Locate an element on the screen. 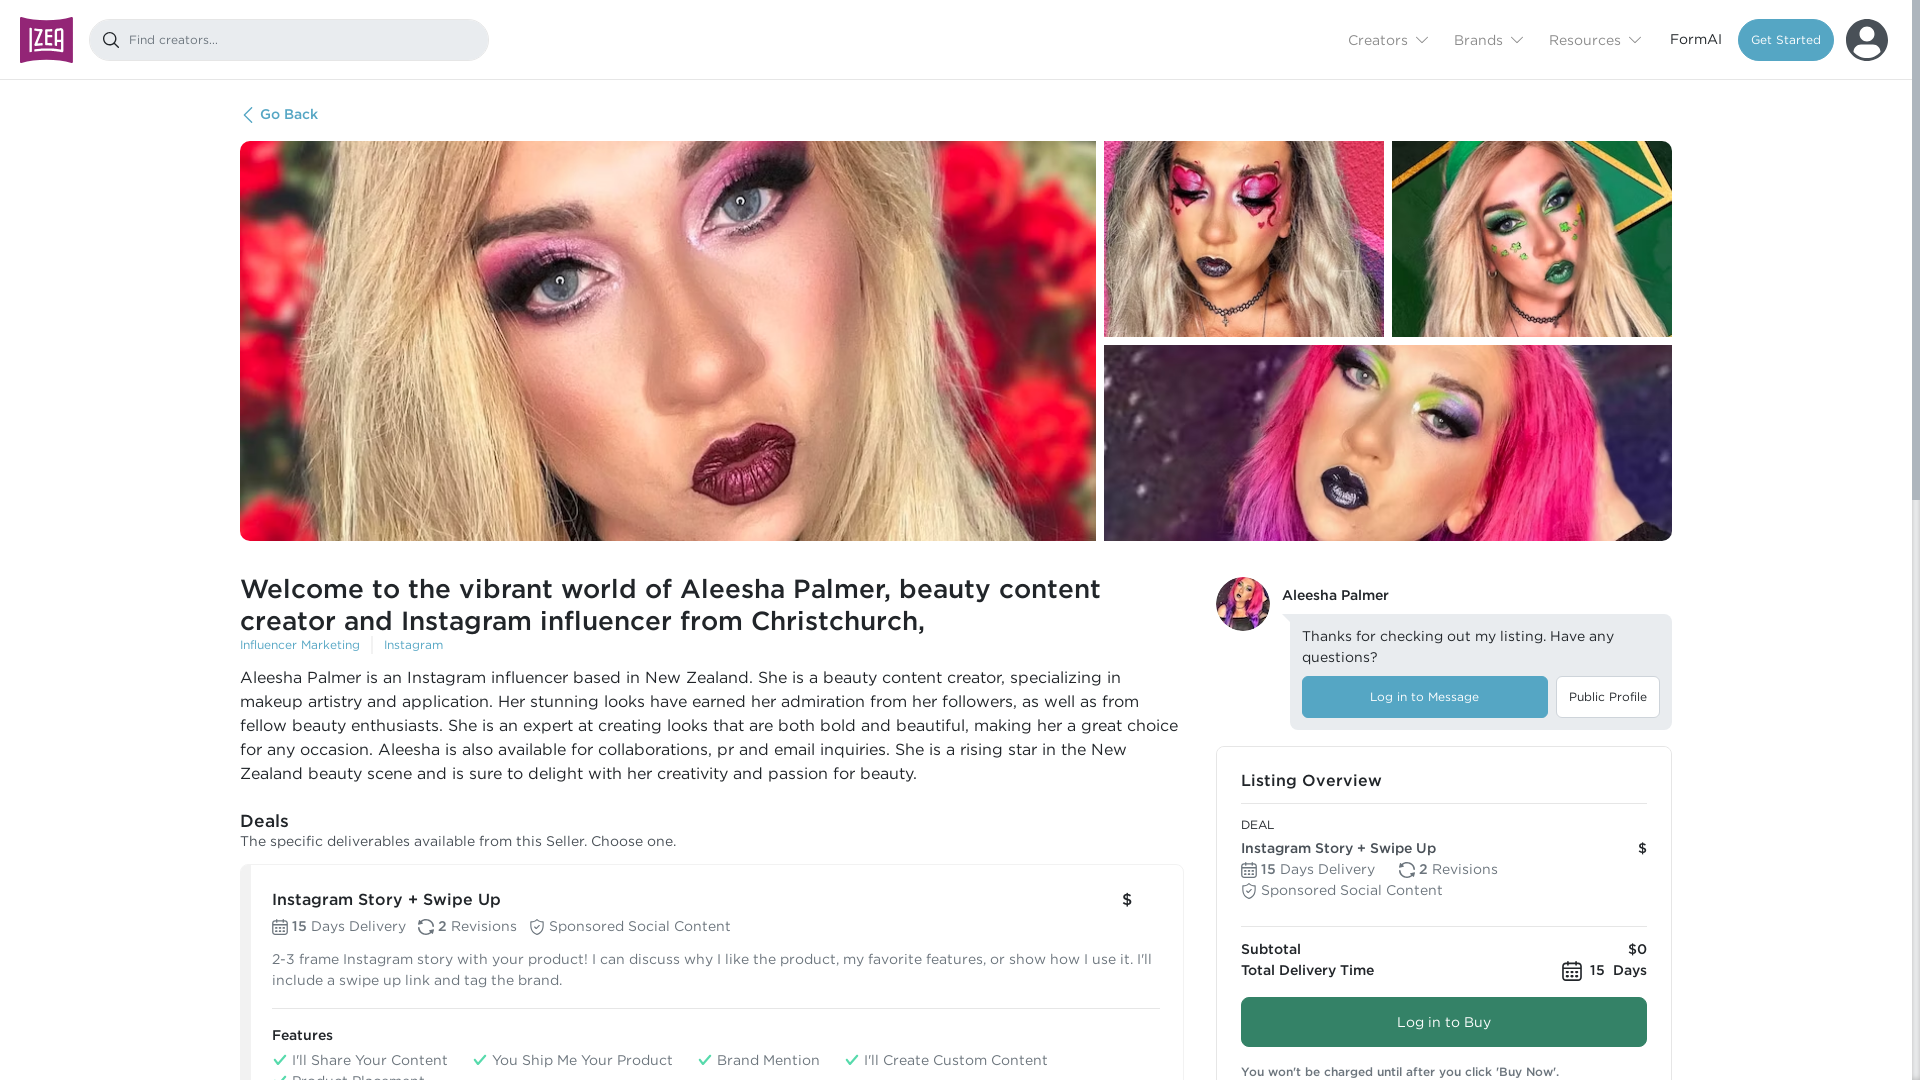 This screenshot has height=1080, width=1920. Creators is located at coordinates (1388, 38).